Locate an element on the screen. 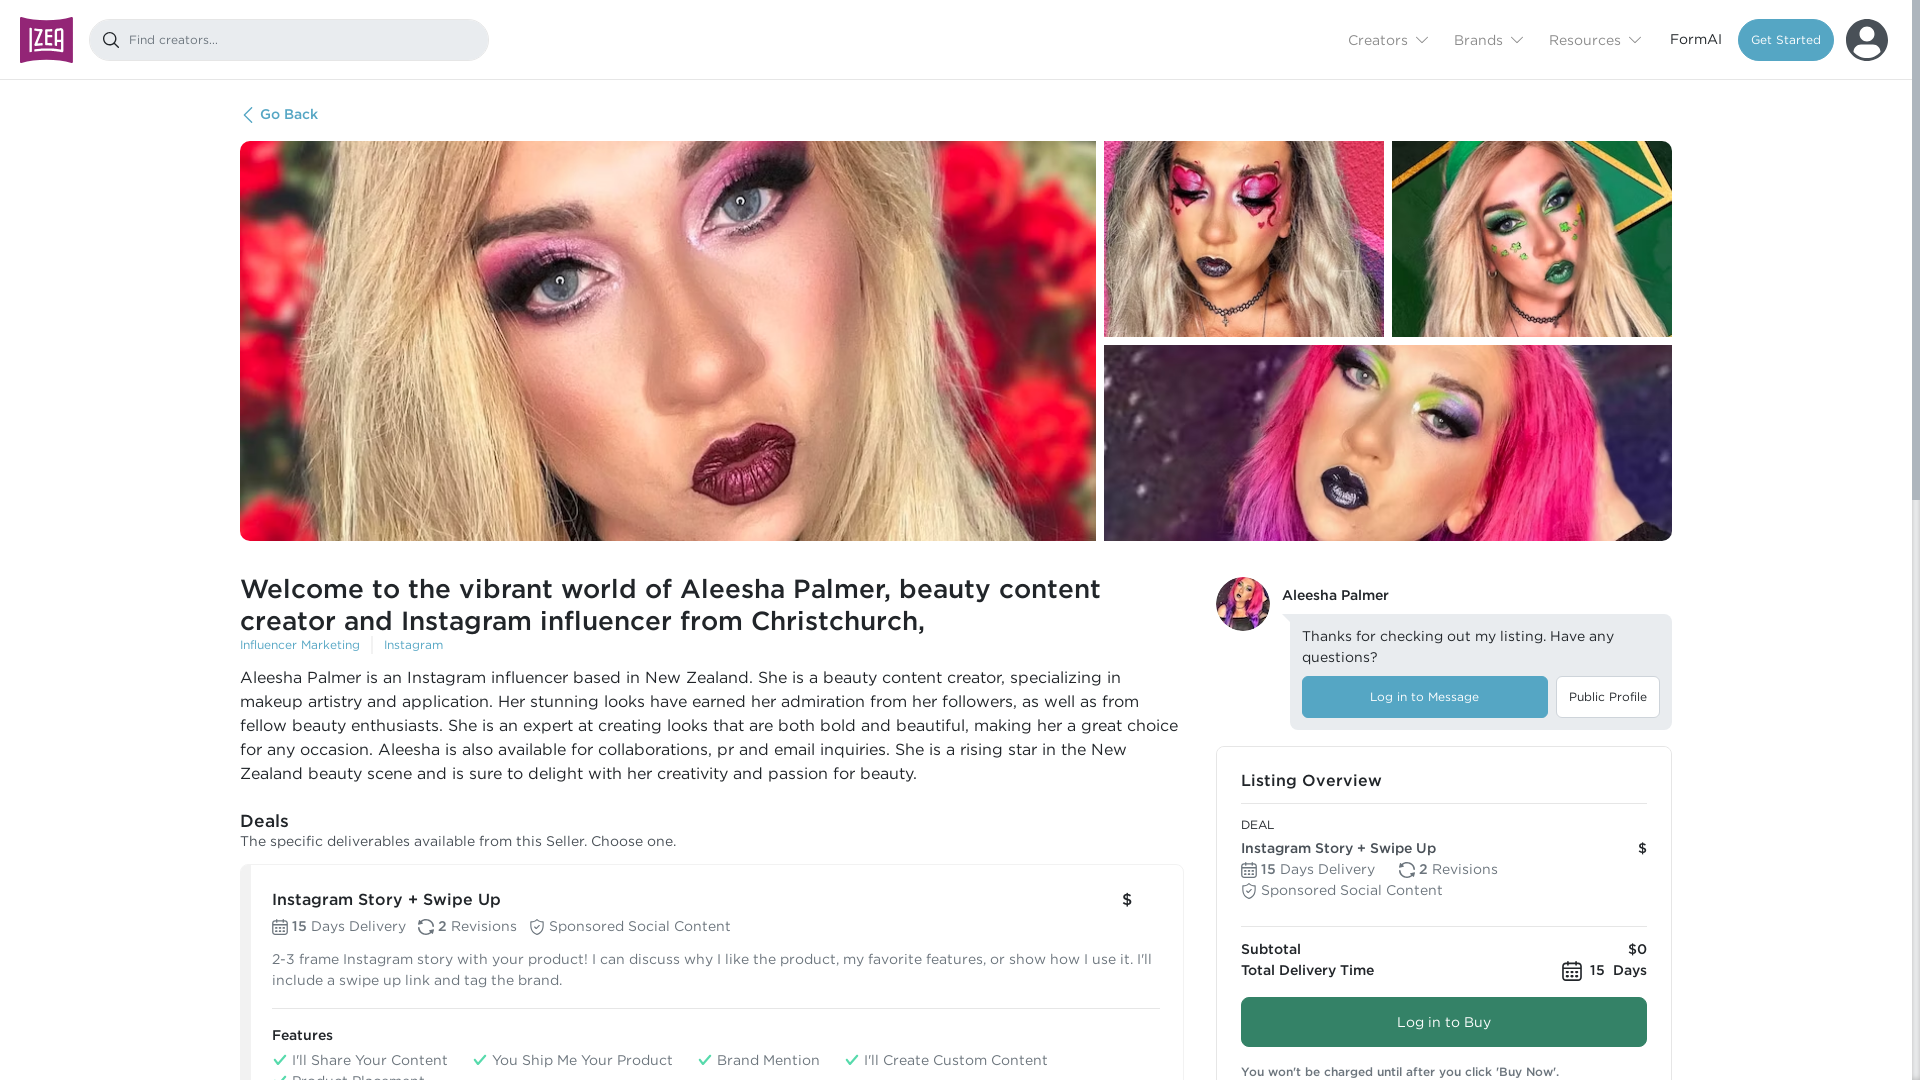 This screenshot has height=1080, width=1920. Creators is located at coordinates (1388, 38).